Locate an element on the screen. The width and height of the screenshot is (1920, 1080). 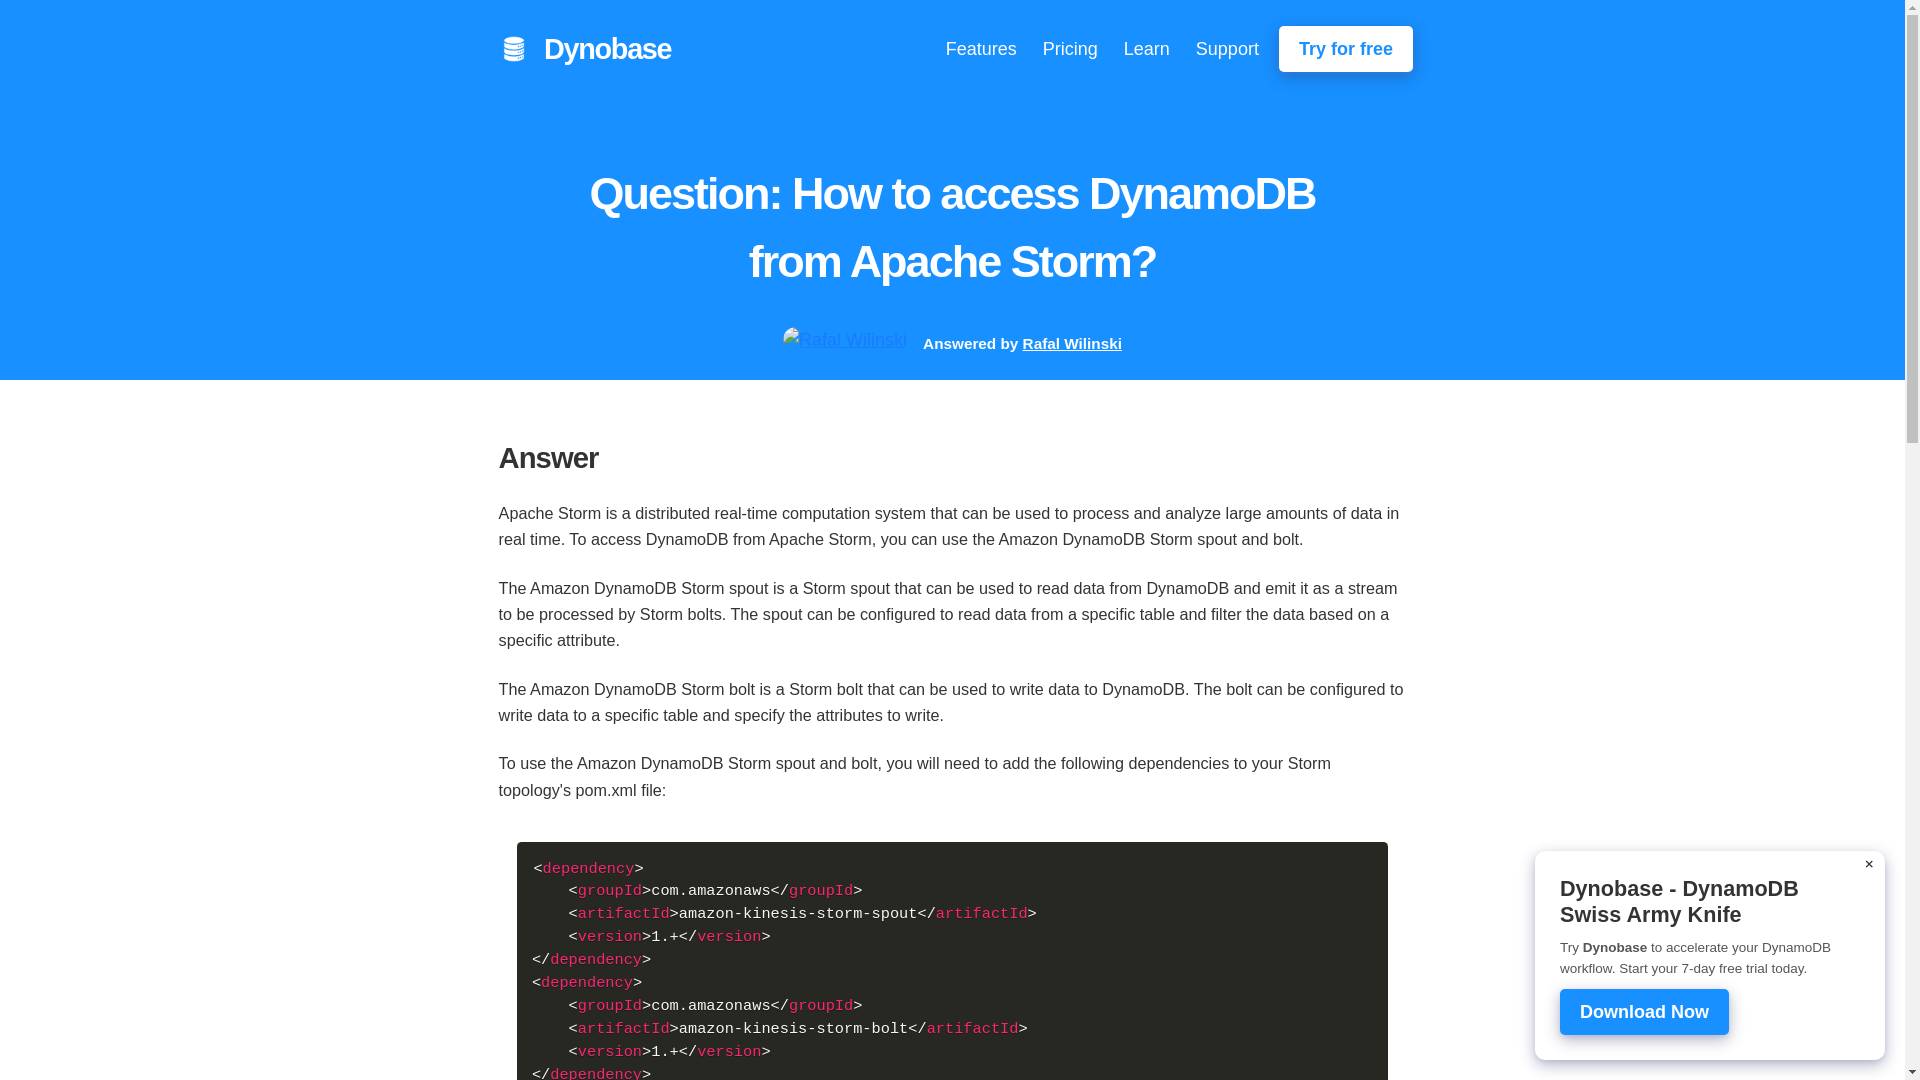
Dynobase is located at coordinates (602, 50).